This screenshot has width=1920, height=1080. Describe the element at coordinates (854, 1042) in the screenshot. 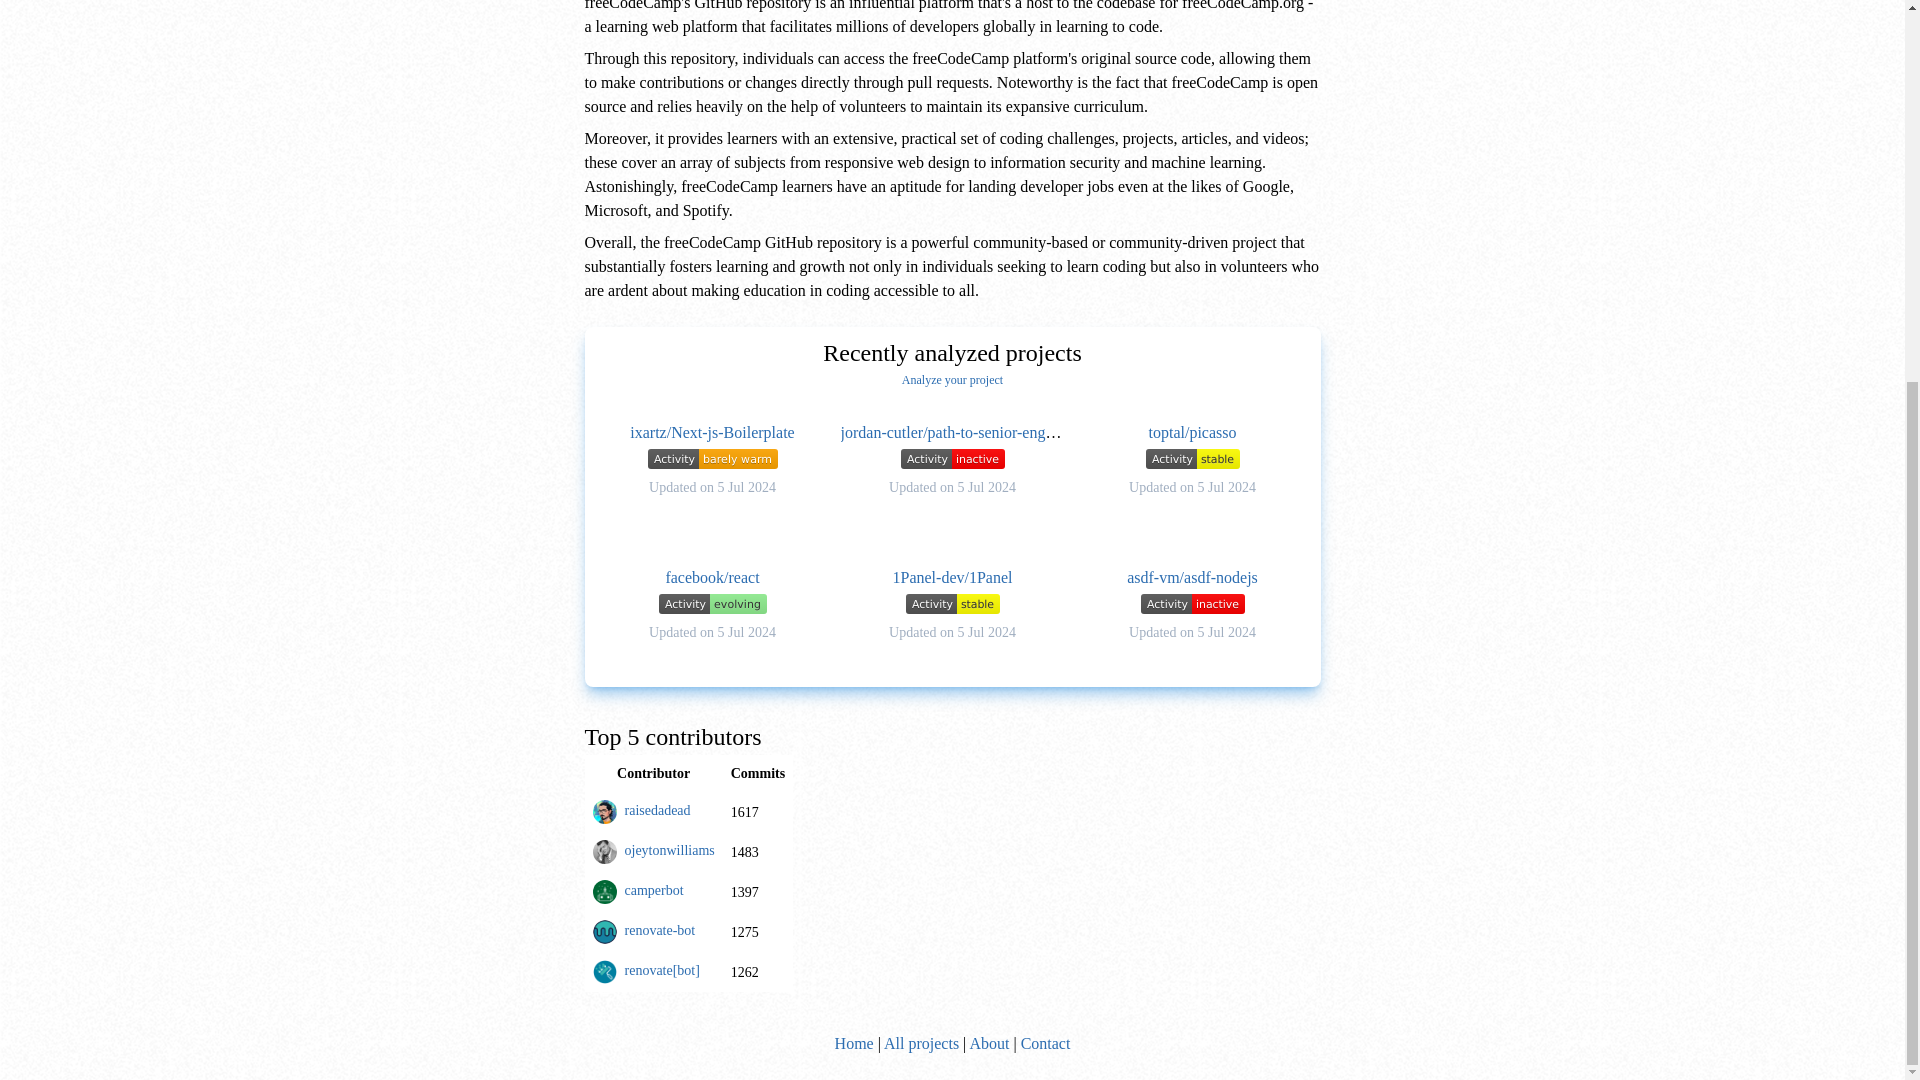

I see `Home` at that location.